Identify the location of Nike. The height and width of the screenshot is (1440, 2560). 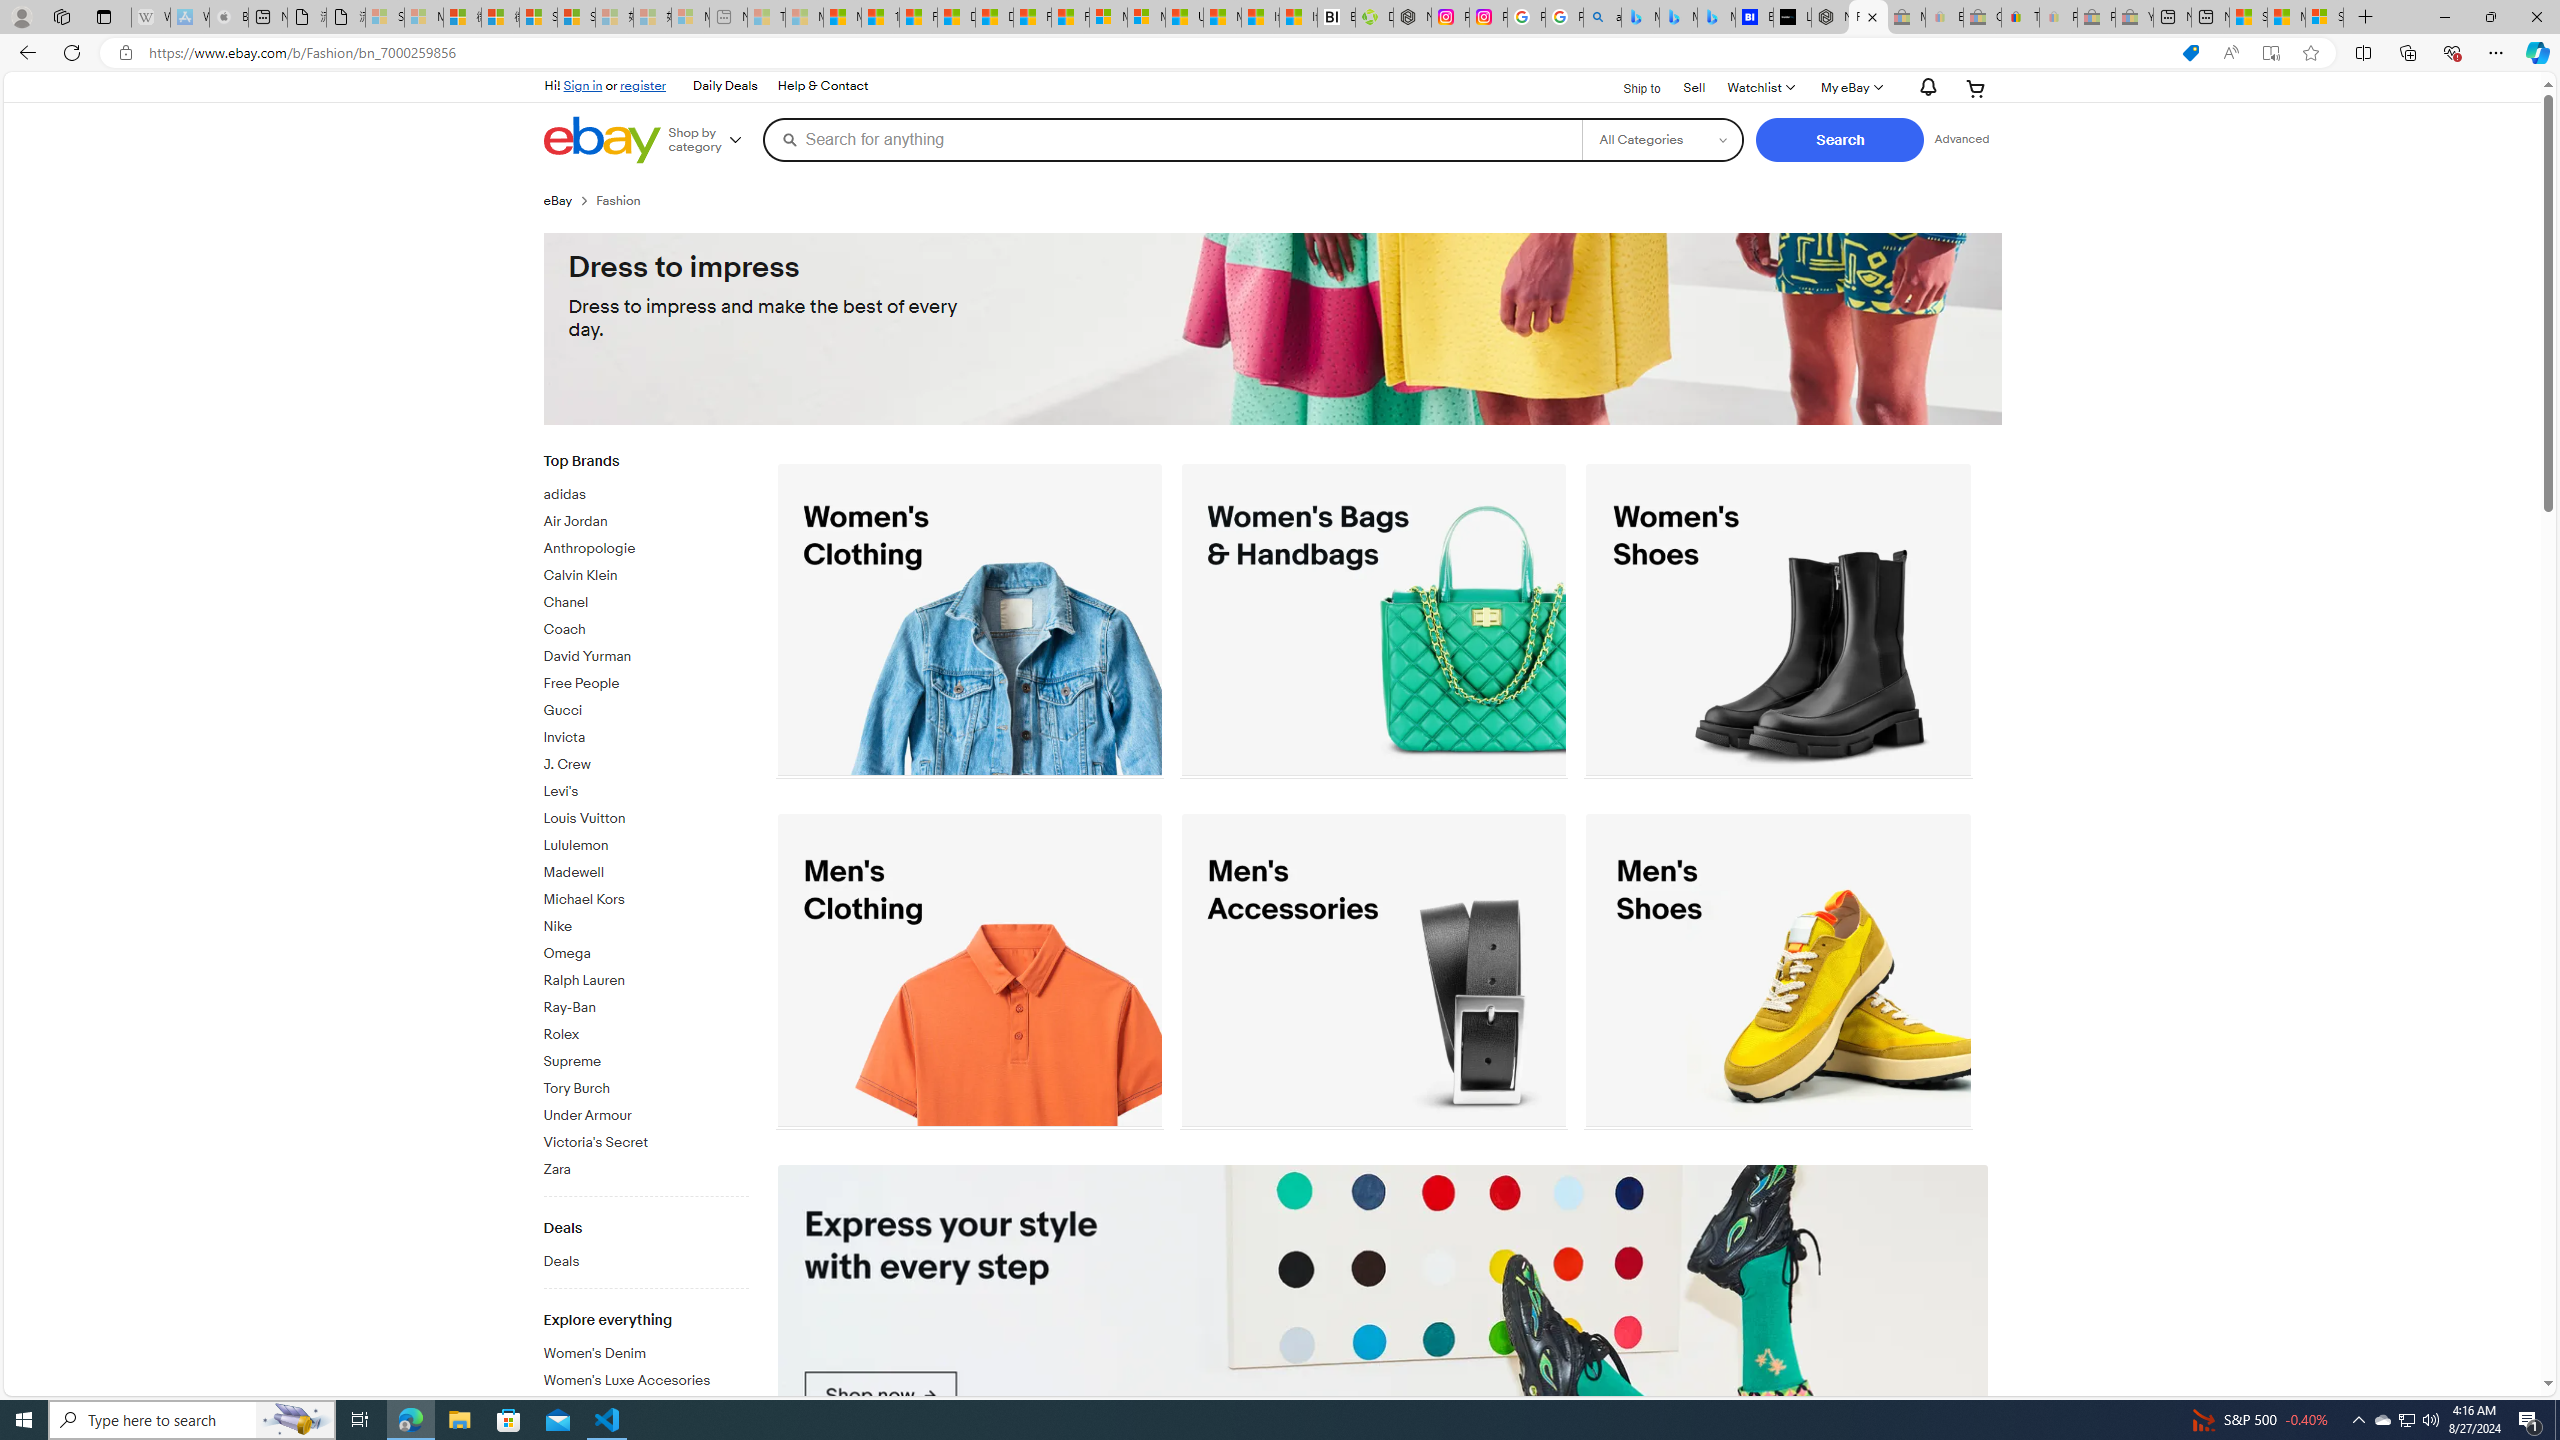
(646, 928).